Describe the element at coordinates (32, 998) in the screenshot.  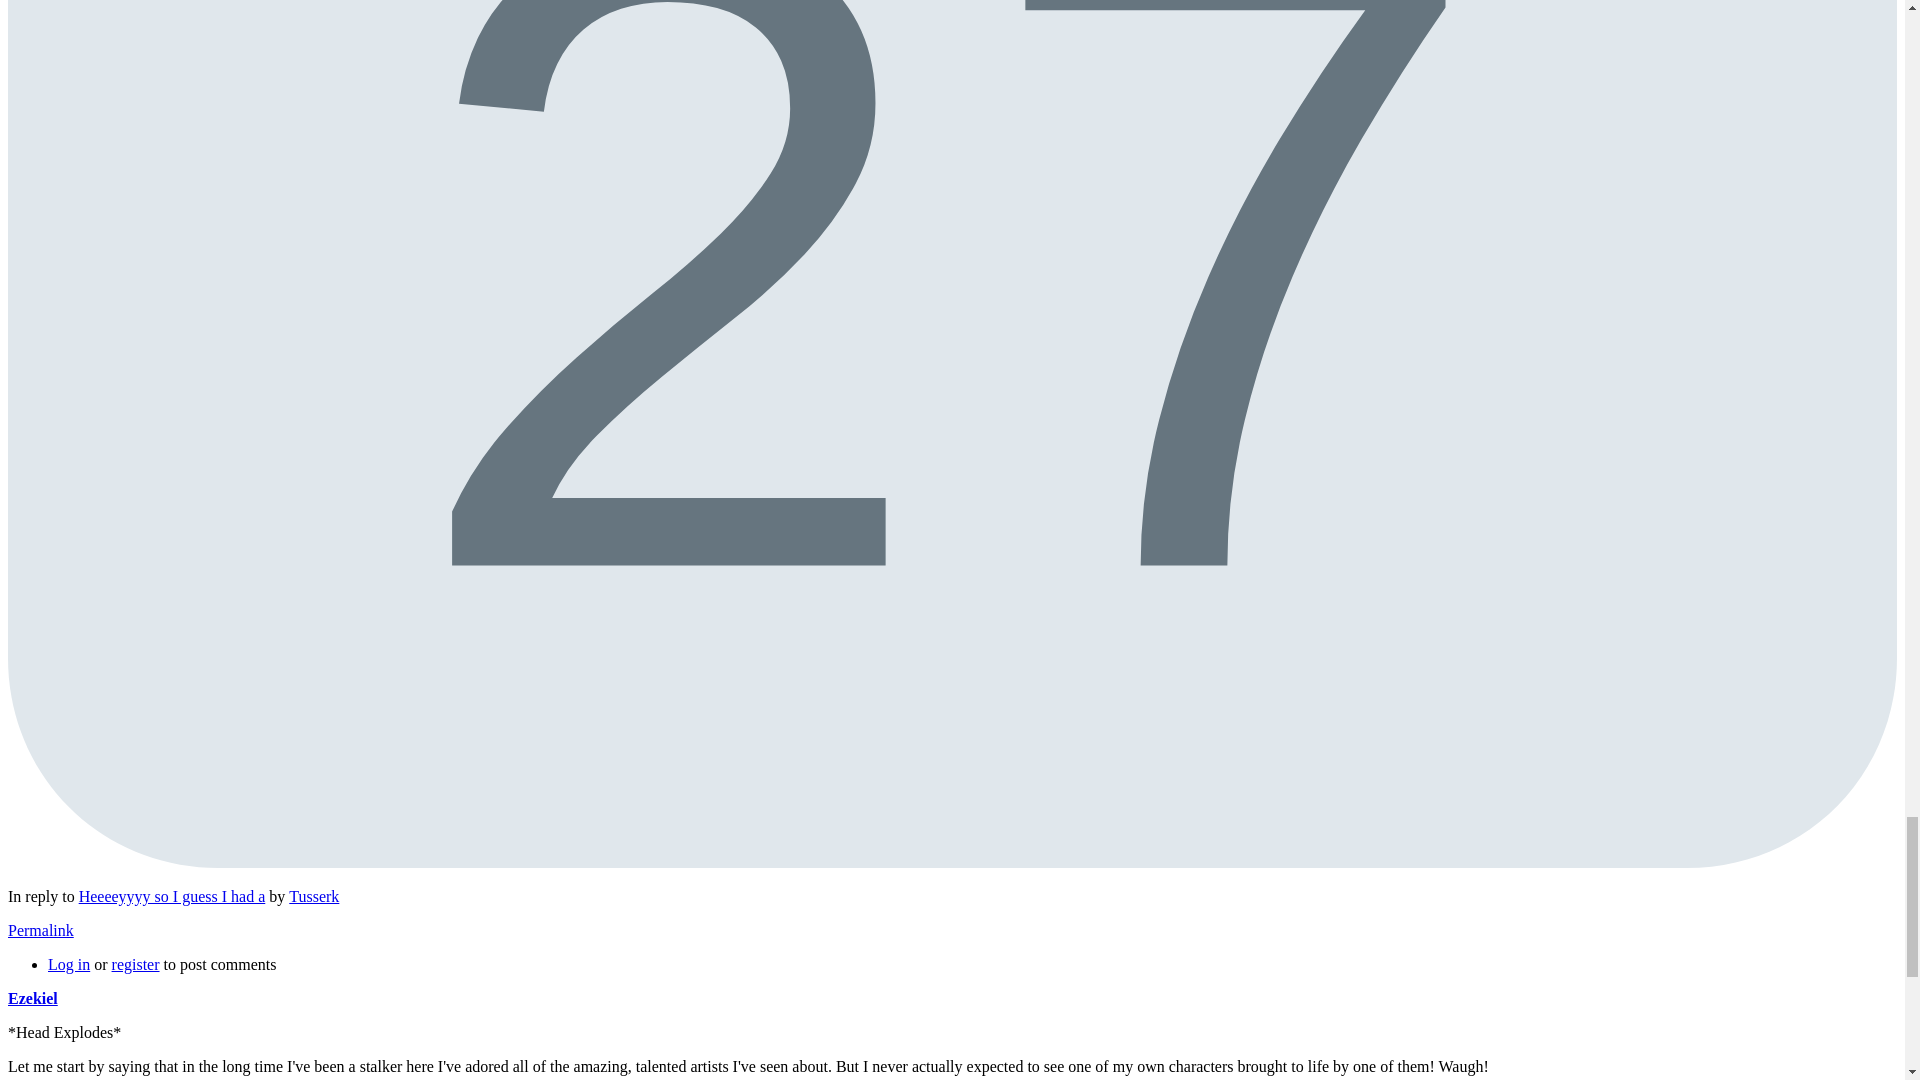
I see `Ezekiel` at that location.